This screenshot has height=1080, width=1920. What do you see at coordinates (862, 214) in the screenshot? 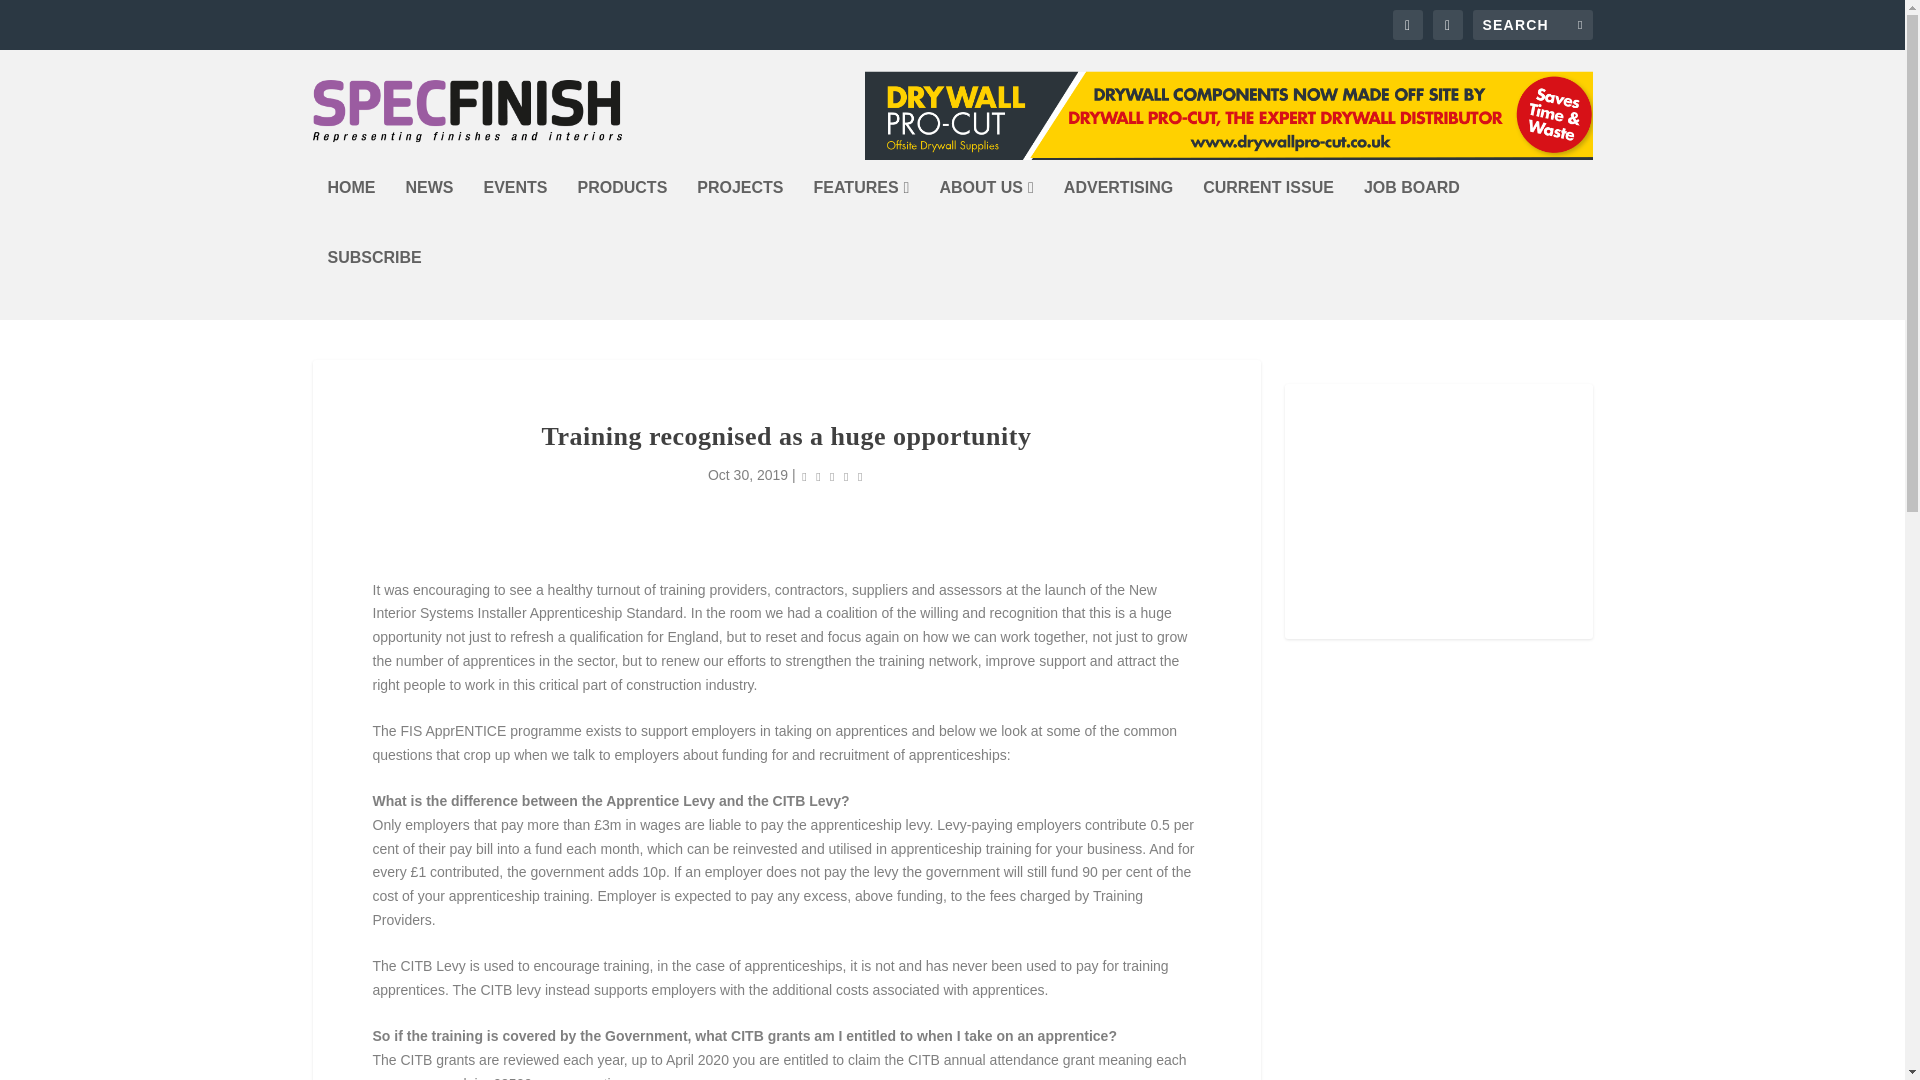
I see `FEATURES` at bounding box center [862, 214].